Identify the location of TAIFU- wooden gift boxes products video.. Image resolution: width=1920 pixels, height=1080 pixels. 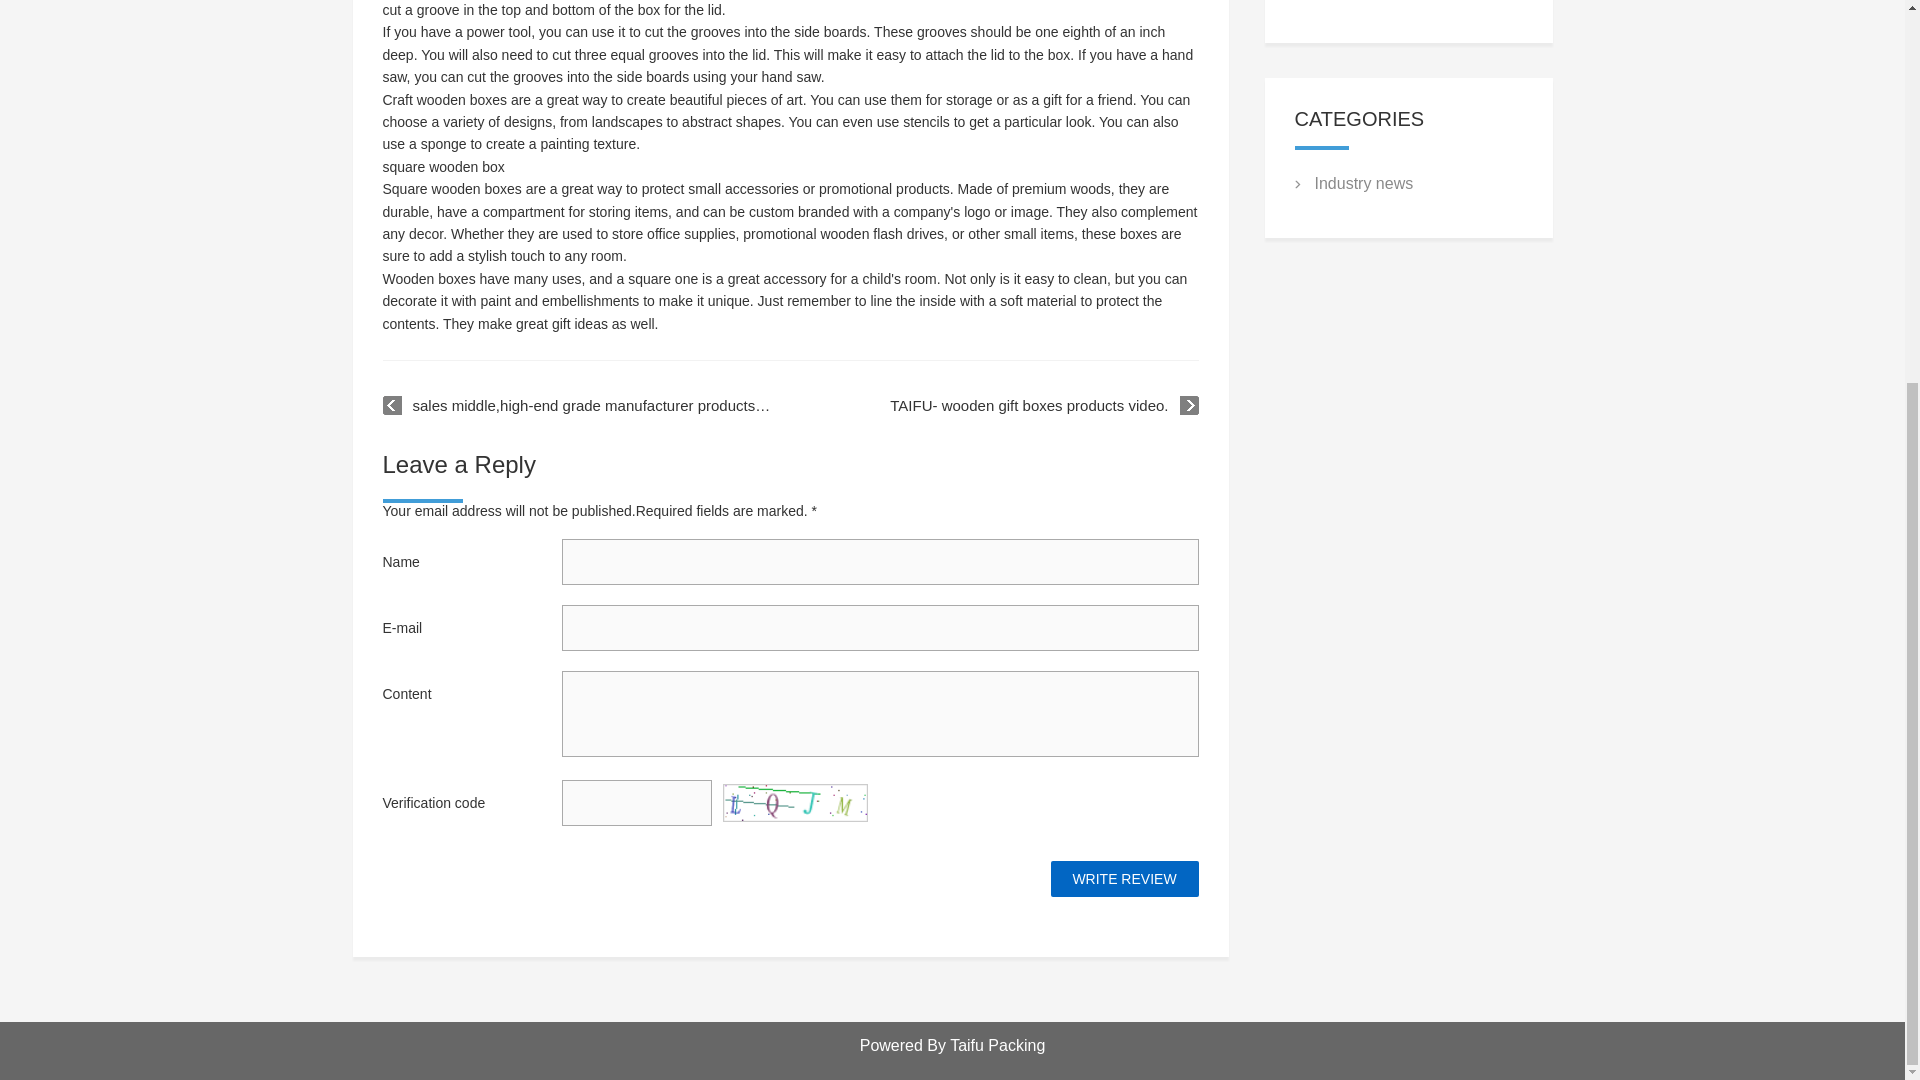
(1044, 406).